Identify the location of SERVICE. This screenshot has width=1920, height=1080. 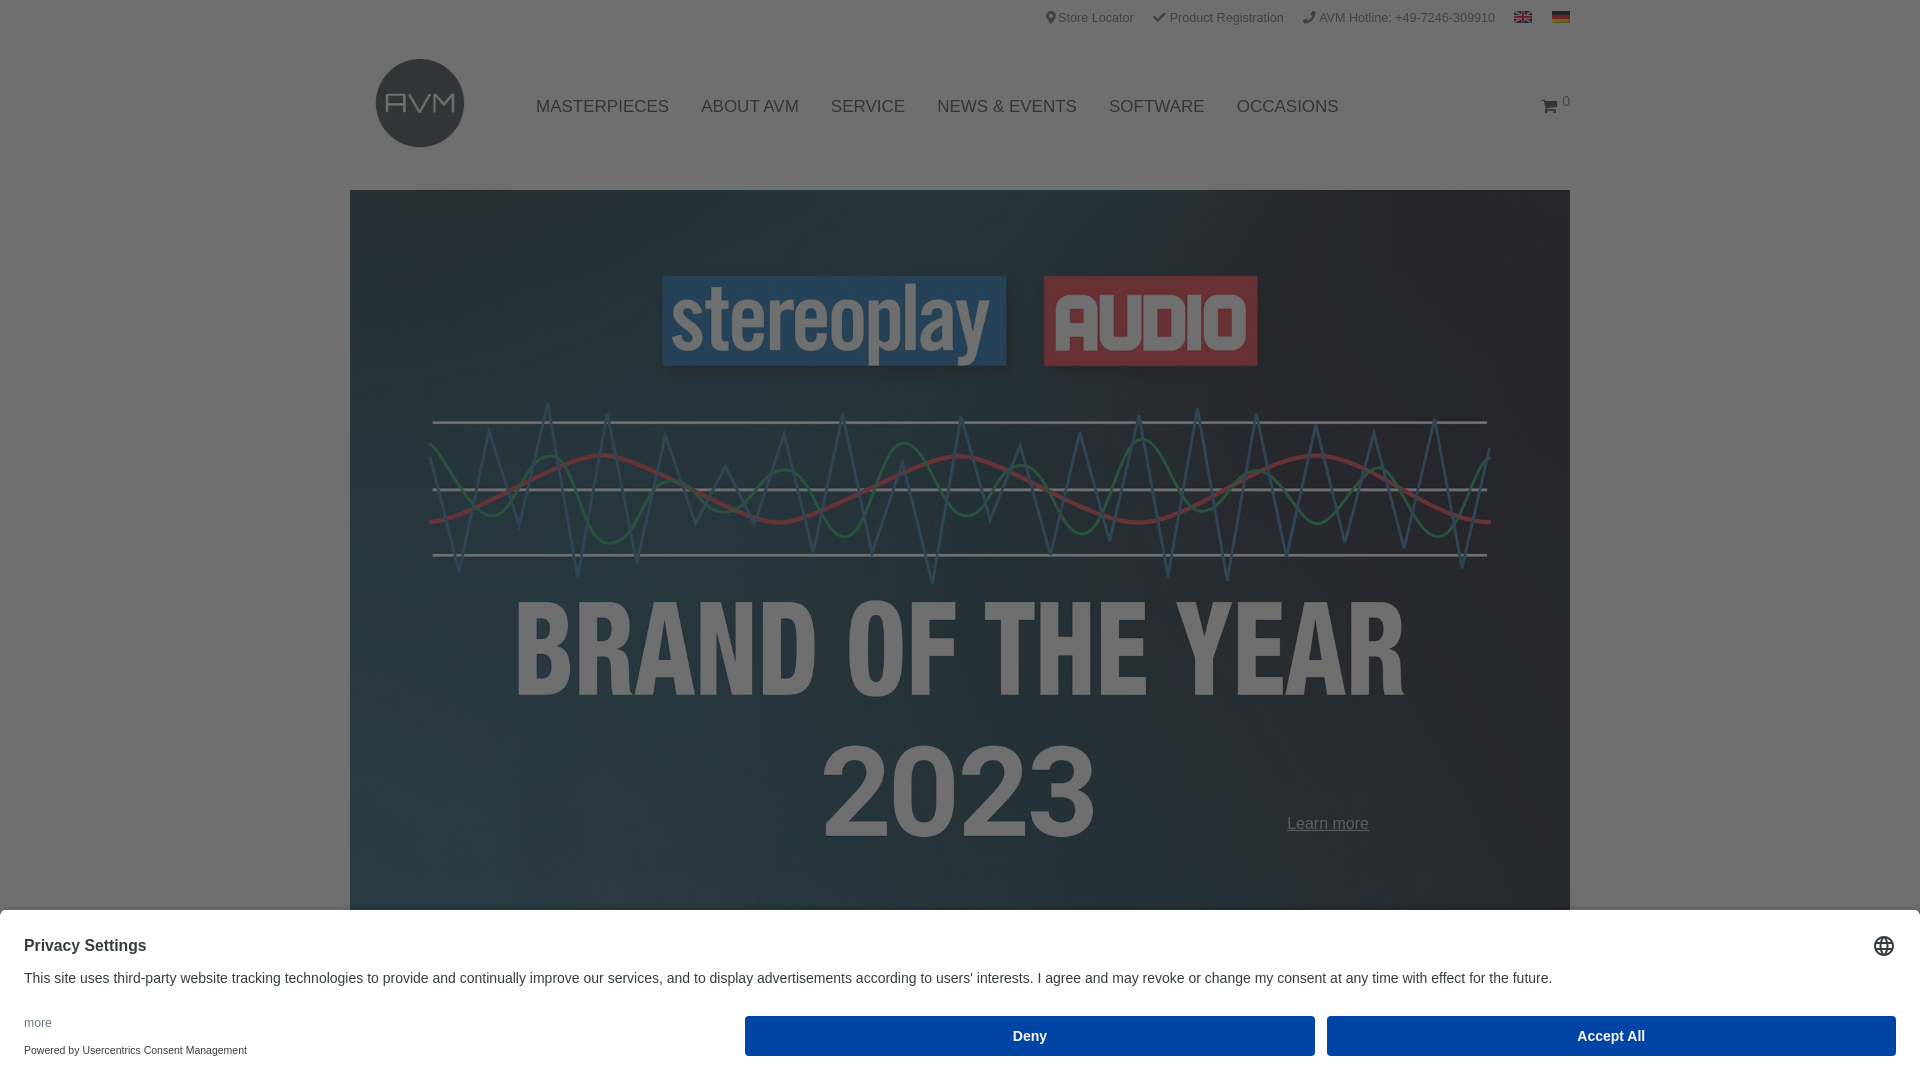
(868, 106).